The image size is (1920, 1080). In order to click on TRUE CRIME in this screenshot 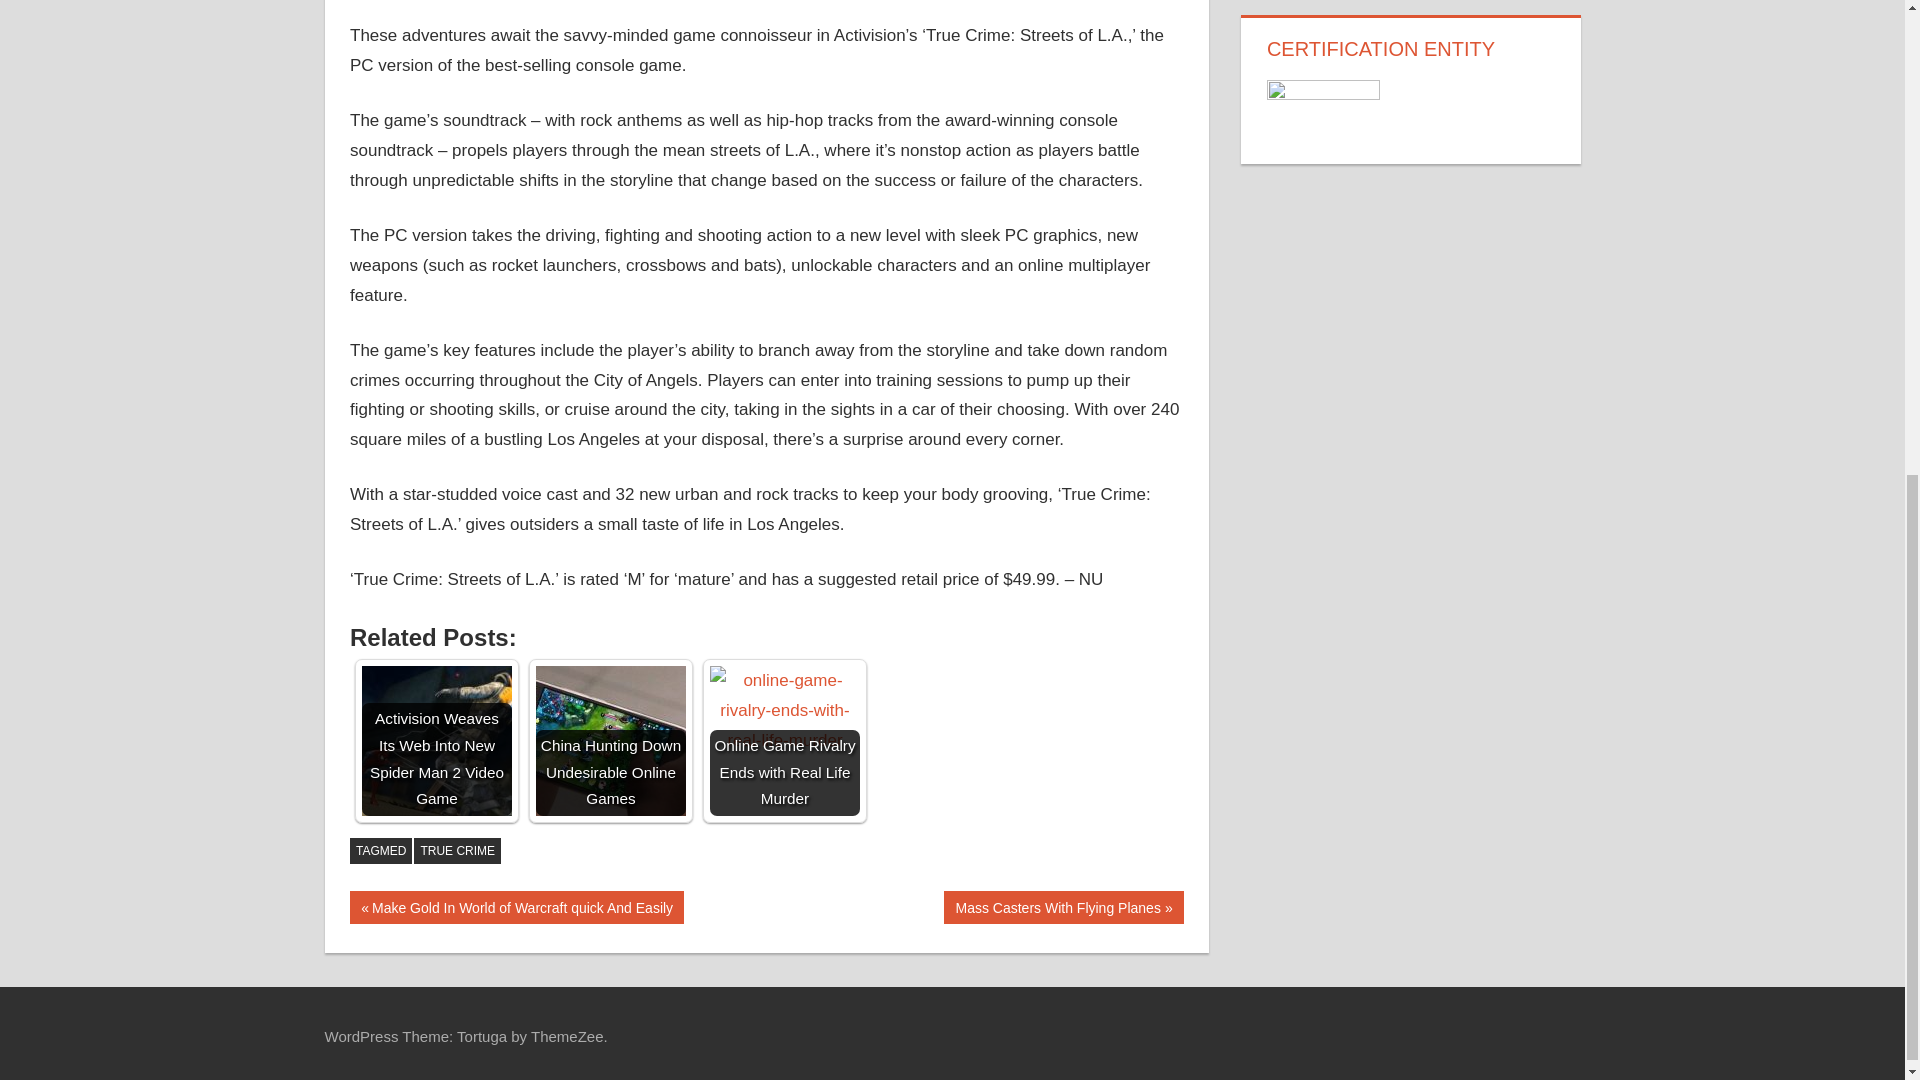, I will do `click(458, 851)`.